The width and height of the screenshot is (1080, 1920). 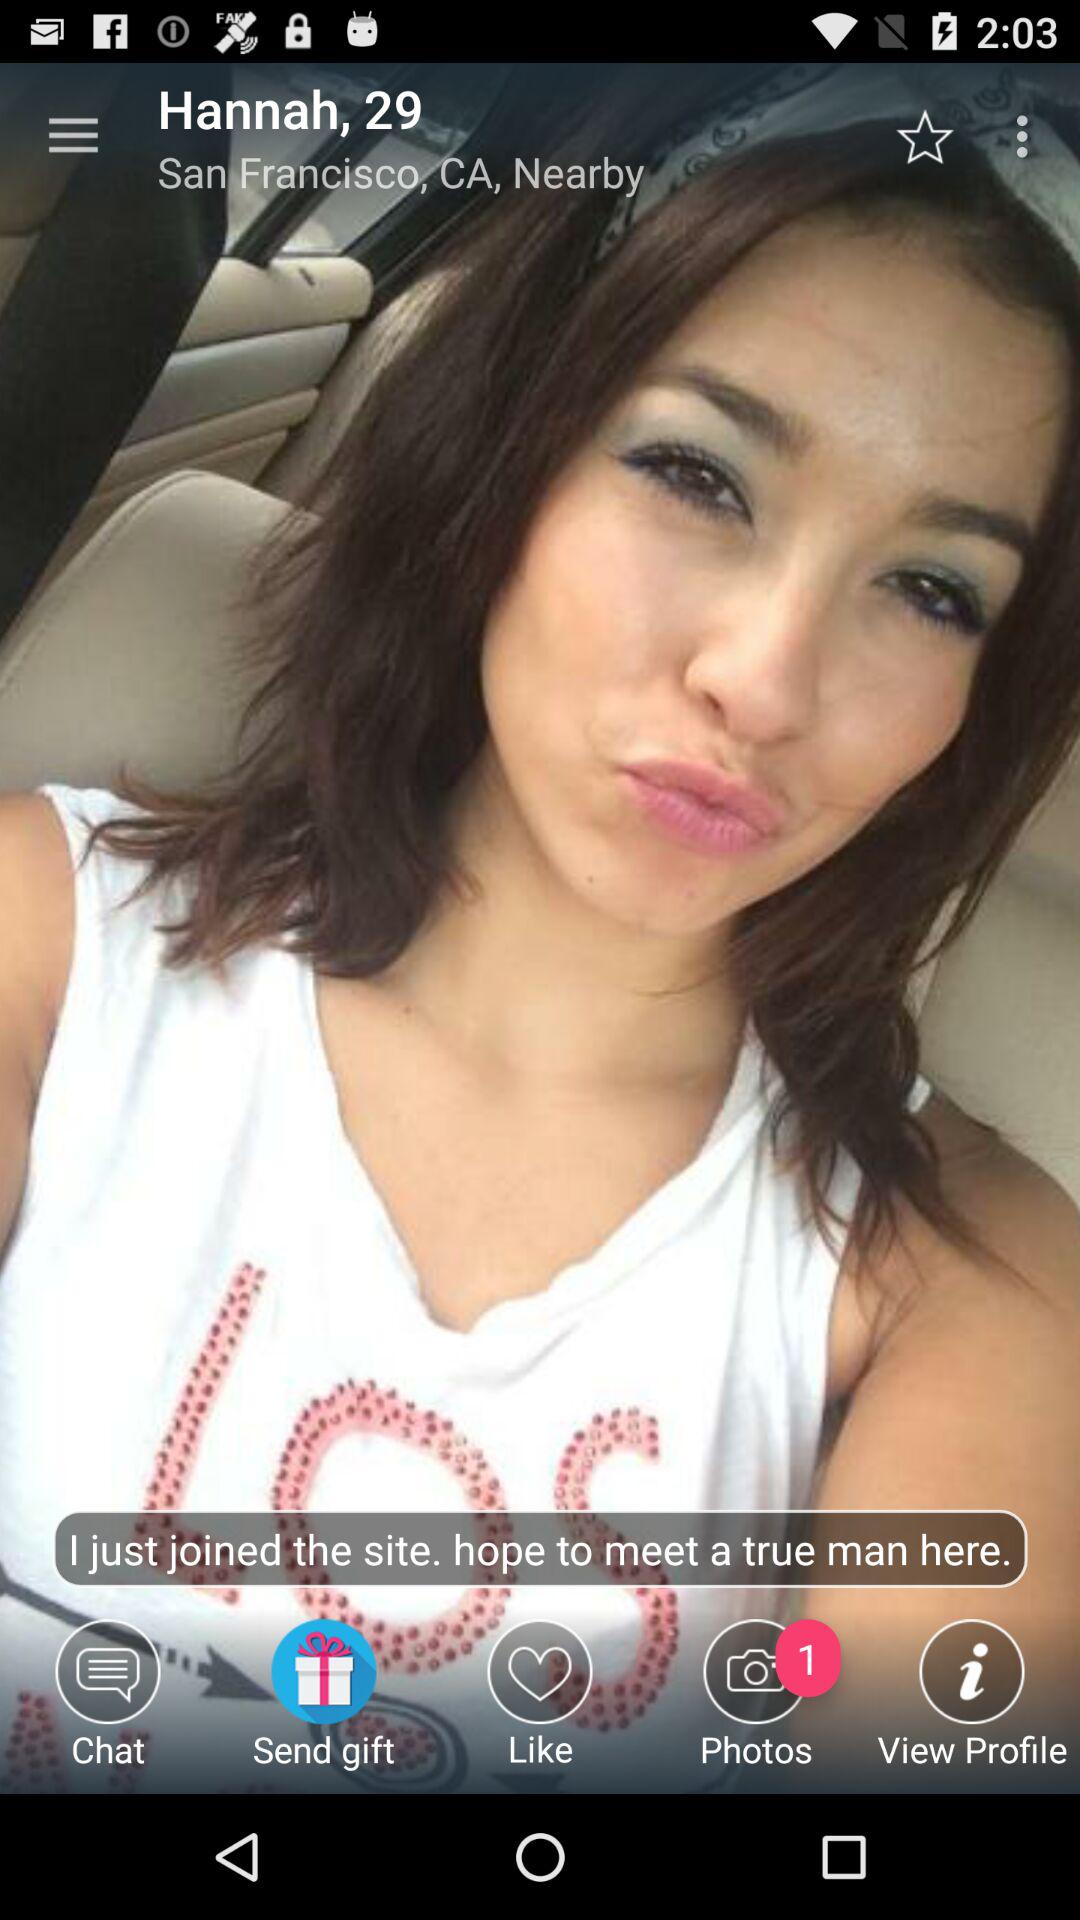 What do you see at coordinates (324, 1706) in the screenshot?
I see `choose the item next to like` at bounding box center [324, 1706].